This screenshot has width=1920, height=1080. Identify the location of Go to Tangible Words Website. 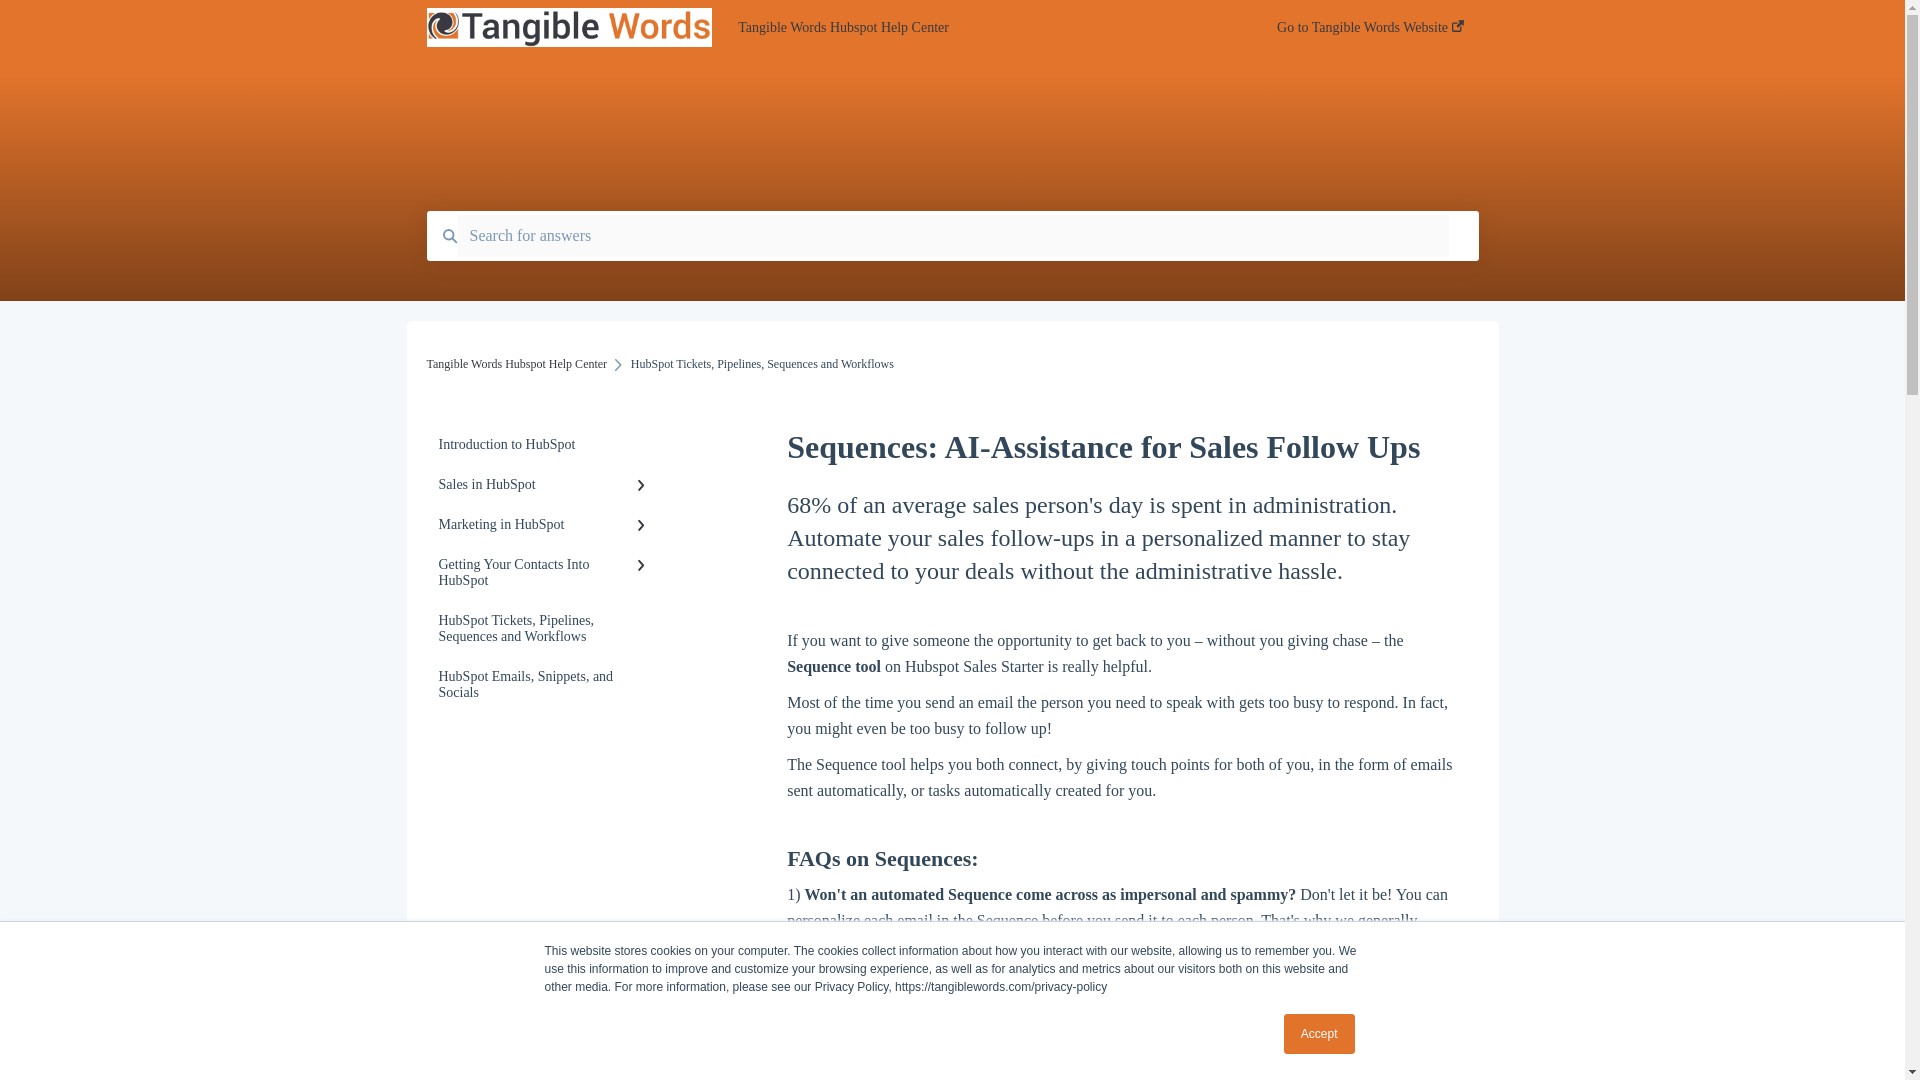
(1370, 33).